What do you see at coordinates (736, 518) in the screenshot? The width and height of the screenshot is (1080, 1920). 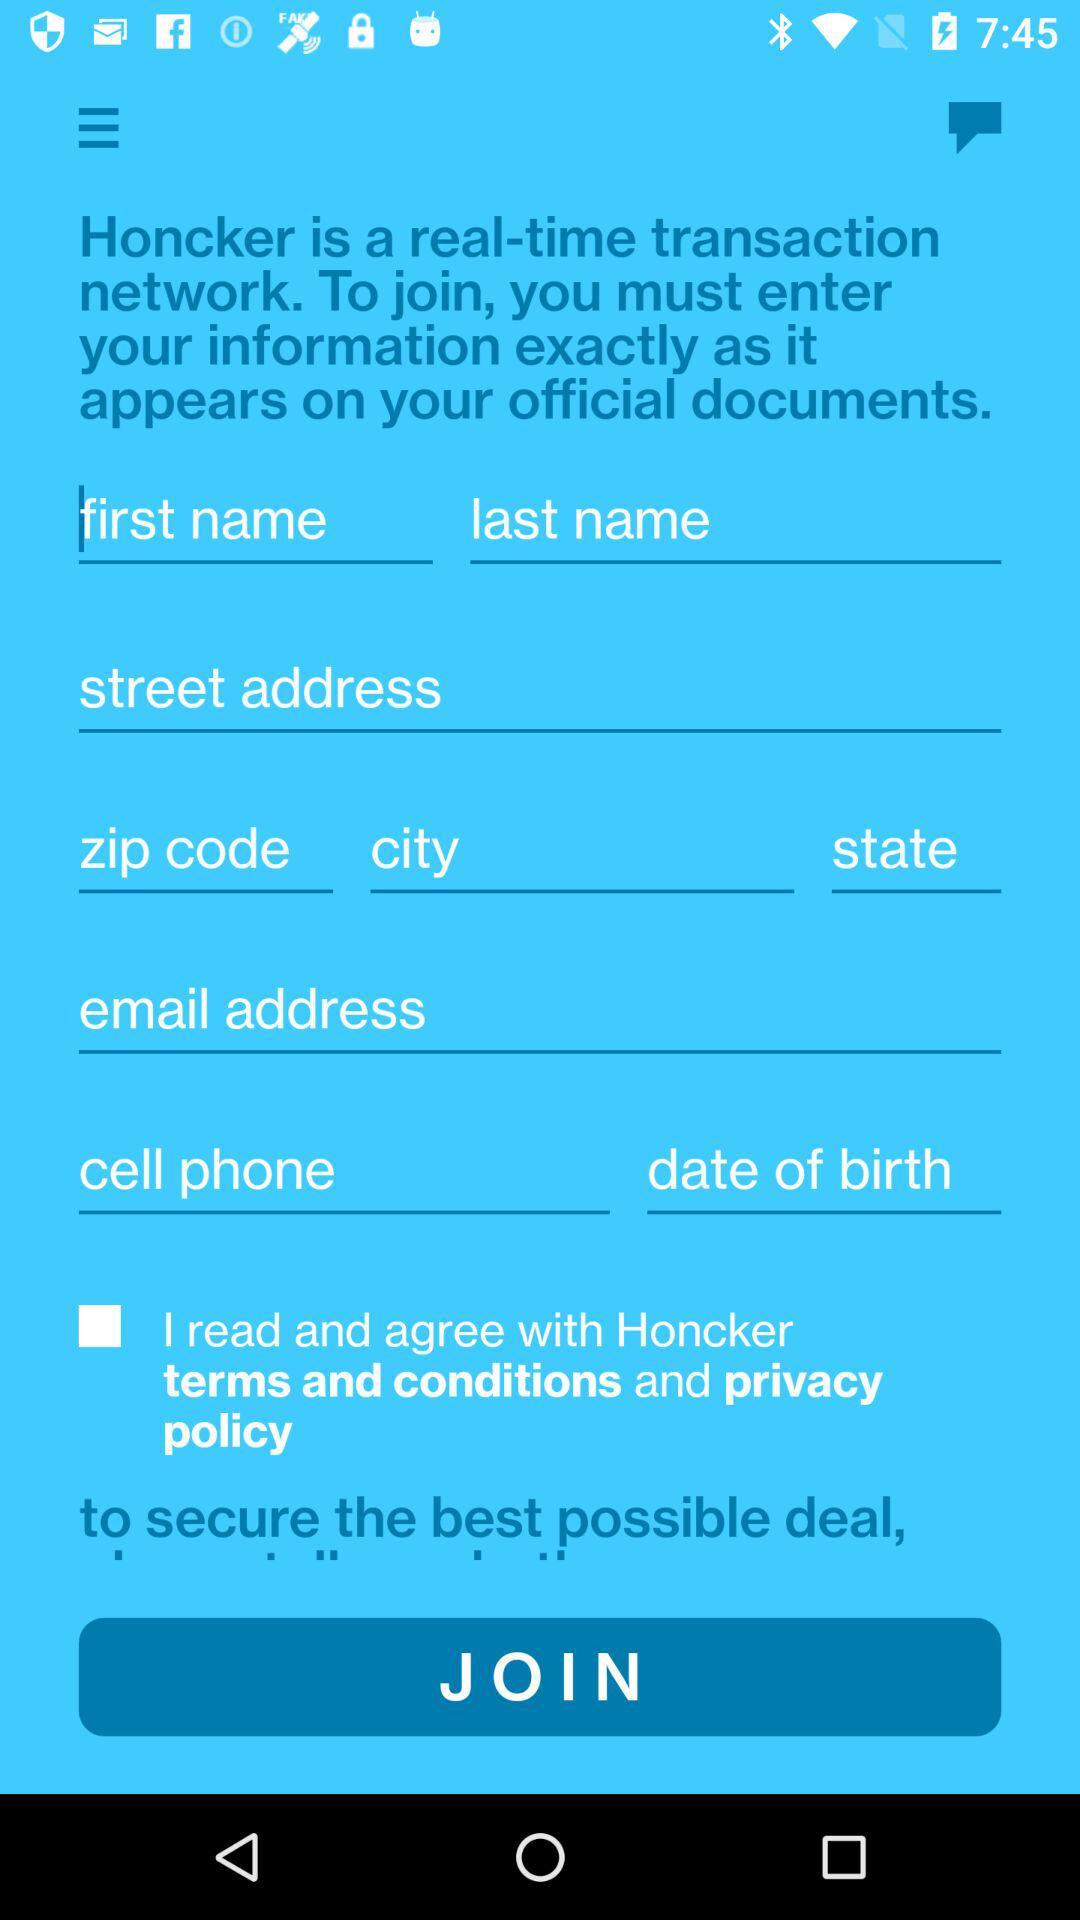 I see `type last name` at bounding box center [736, 518].